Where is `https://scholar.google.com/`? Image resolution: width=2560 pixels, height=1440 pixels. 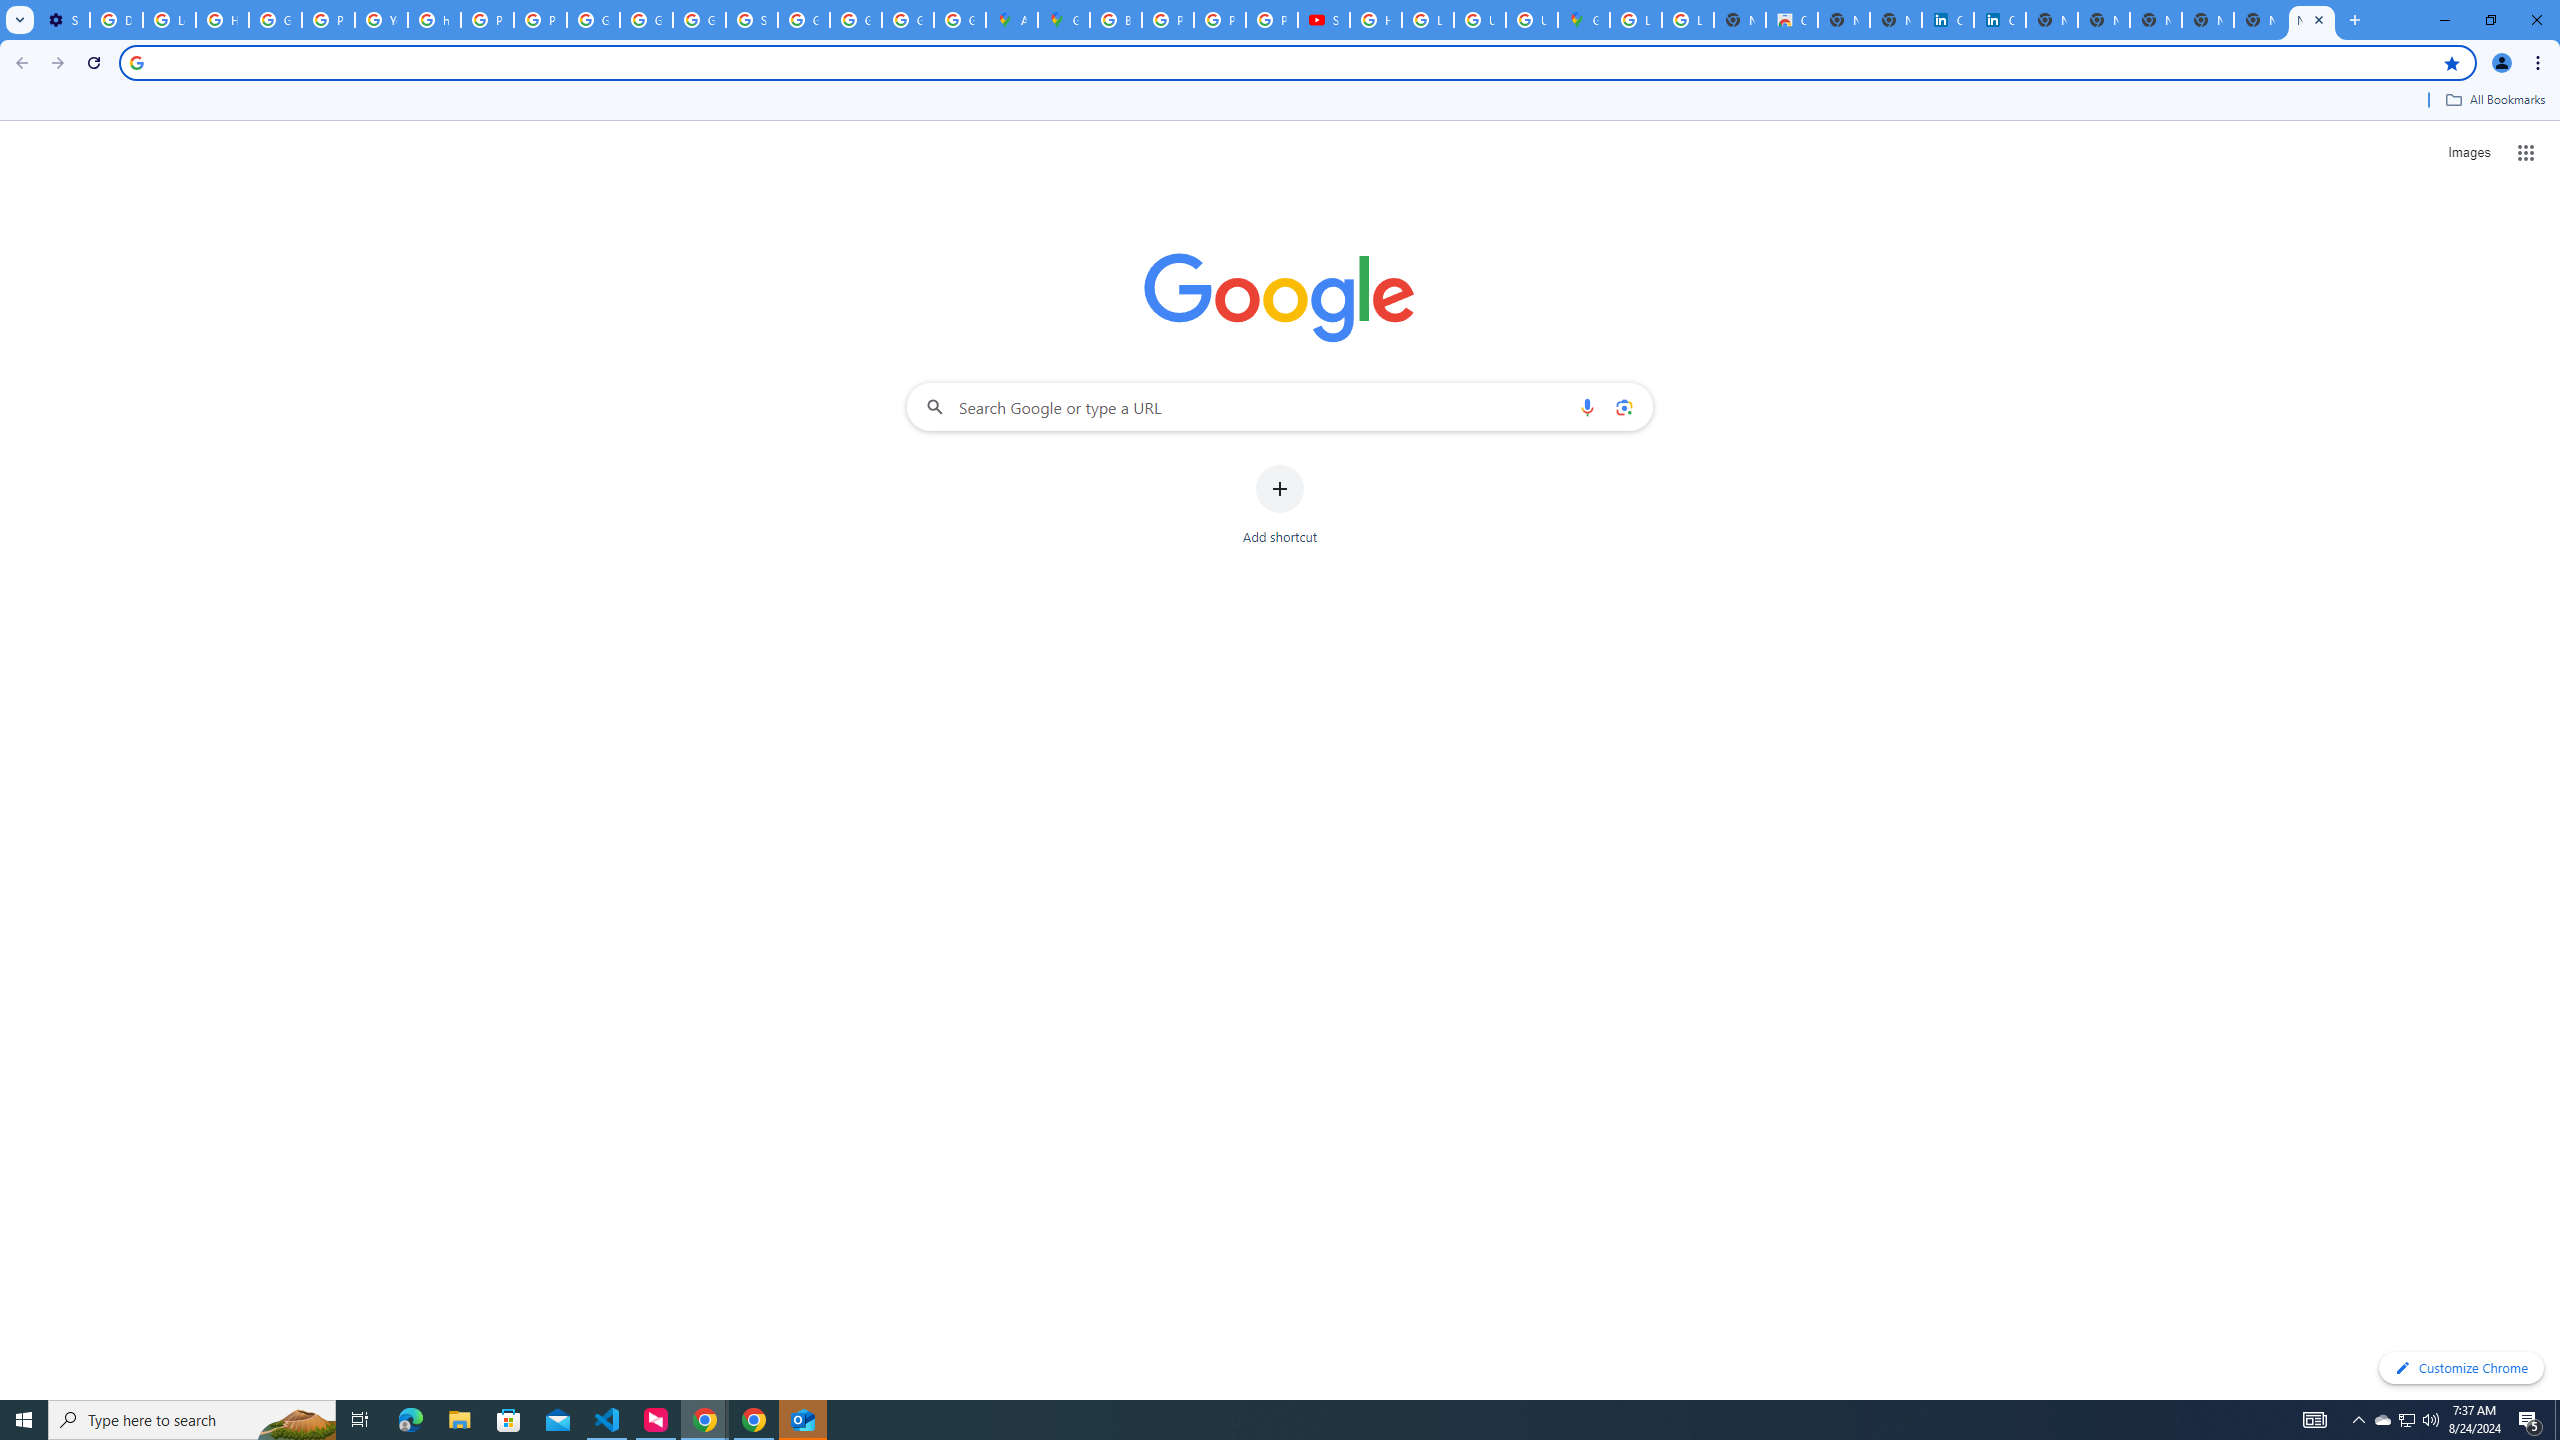
https://scholar.google.com/ is located at coordinates (435, 20).